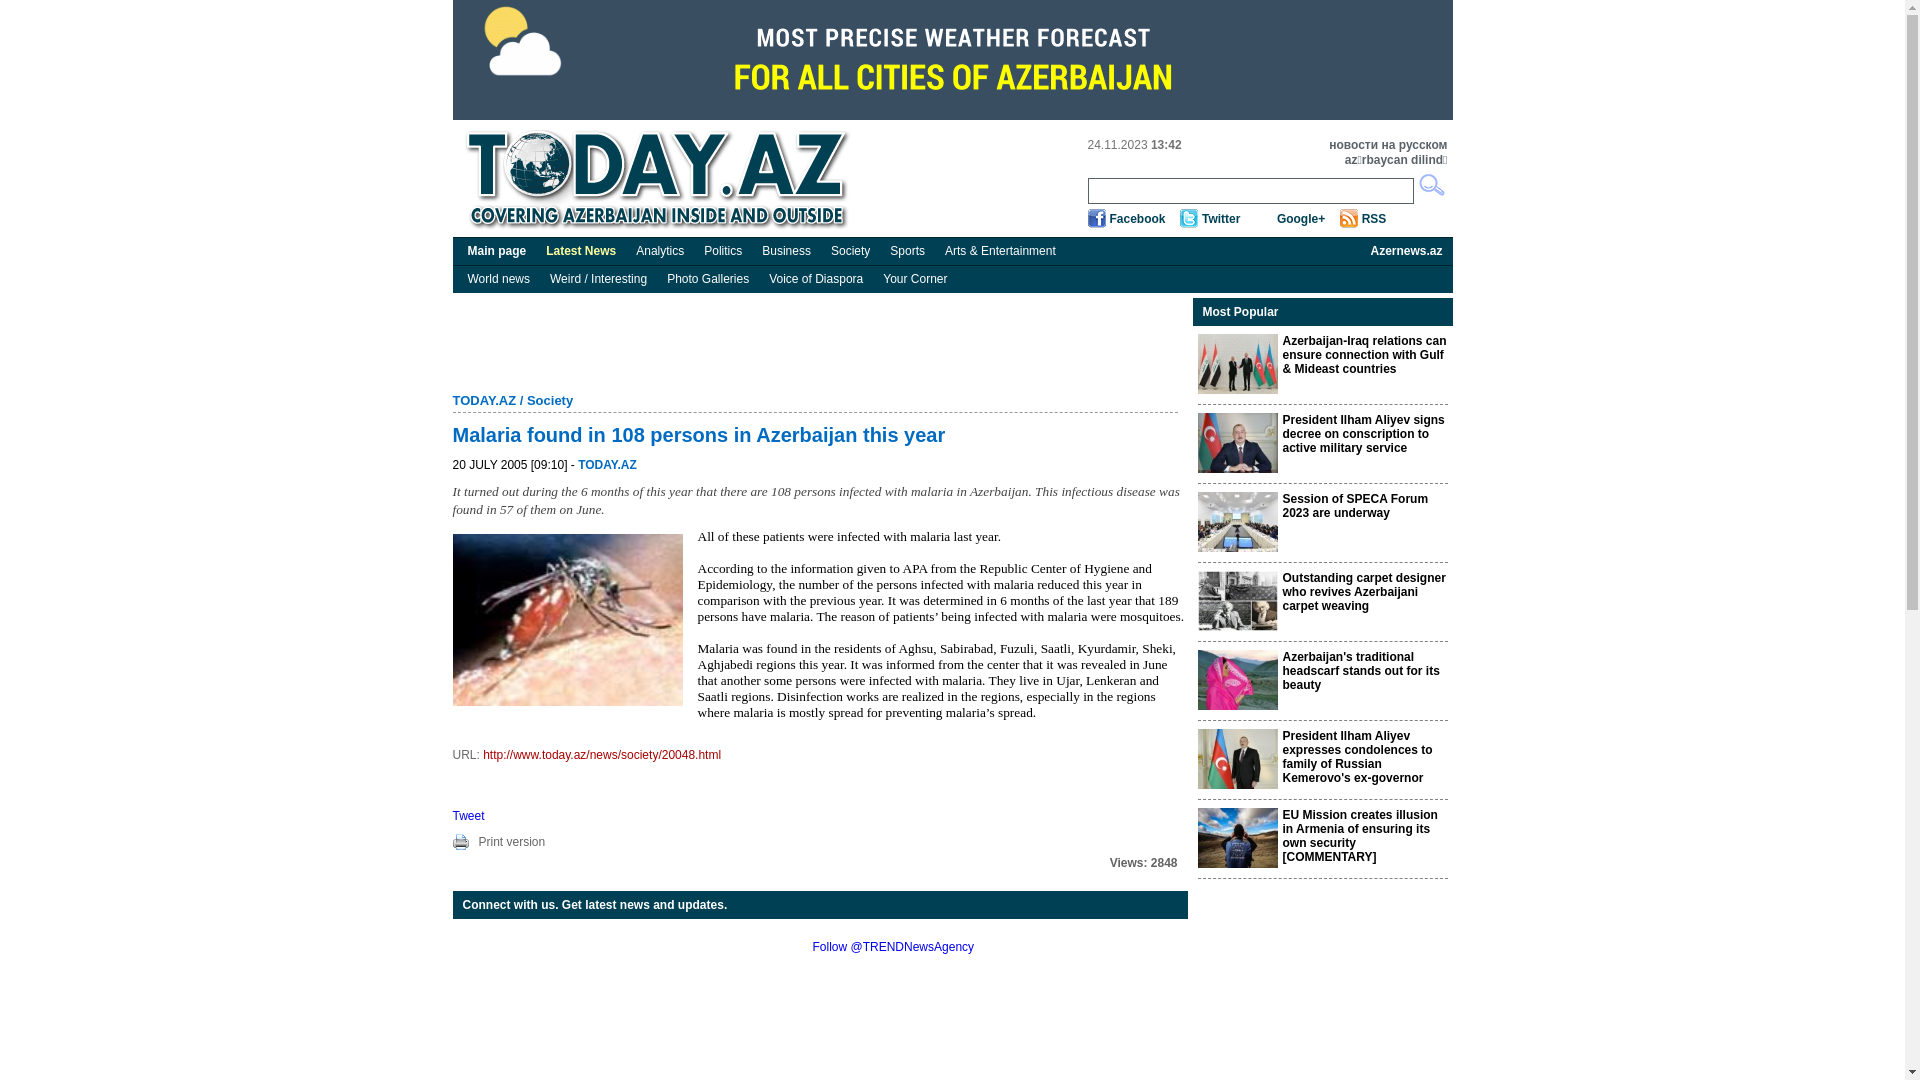 The height and width of the screenshot is (1080, 1920). I want to click on TODAY.AZ, so click(608, 465).